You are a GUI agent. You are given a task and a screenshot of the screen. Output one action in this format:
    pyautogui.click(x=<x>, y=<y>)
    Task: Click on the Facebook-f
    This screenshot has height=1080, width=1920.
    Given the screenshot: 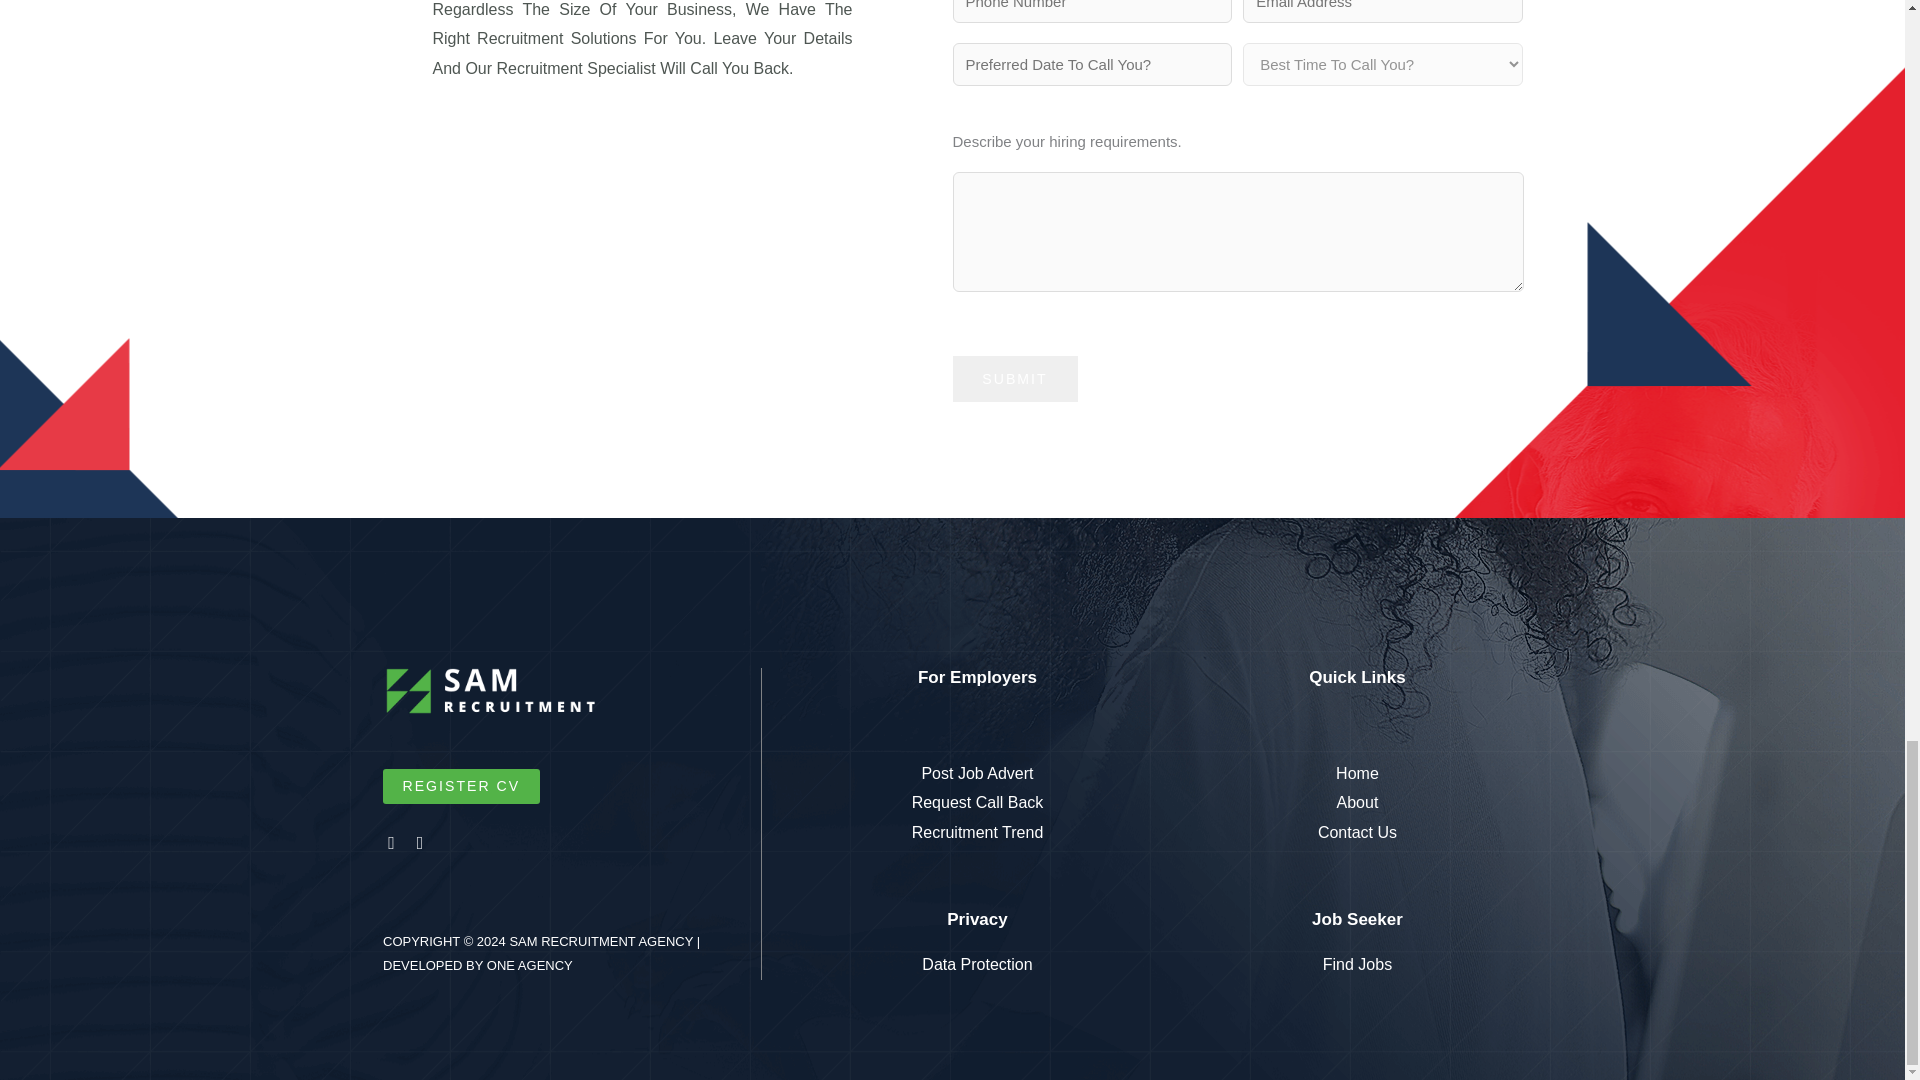 What is the action you would take?
    pyautogui.click(x=392, y=844)
    